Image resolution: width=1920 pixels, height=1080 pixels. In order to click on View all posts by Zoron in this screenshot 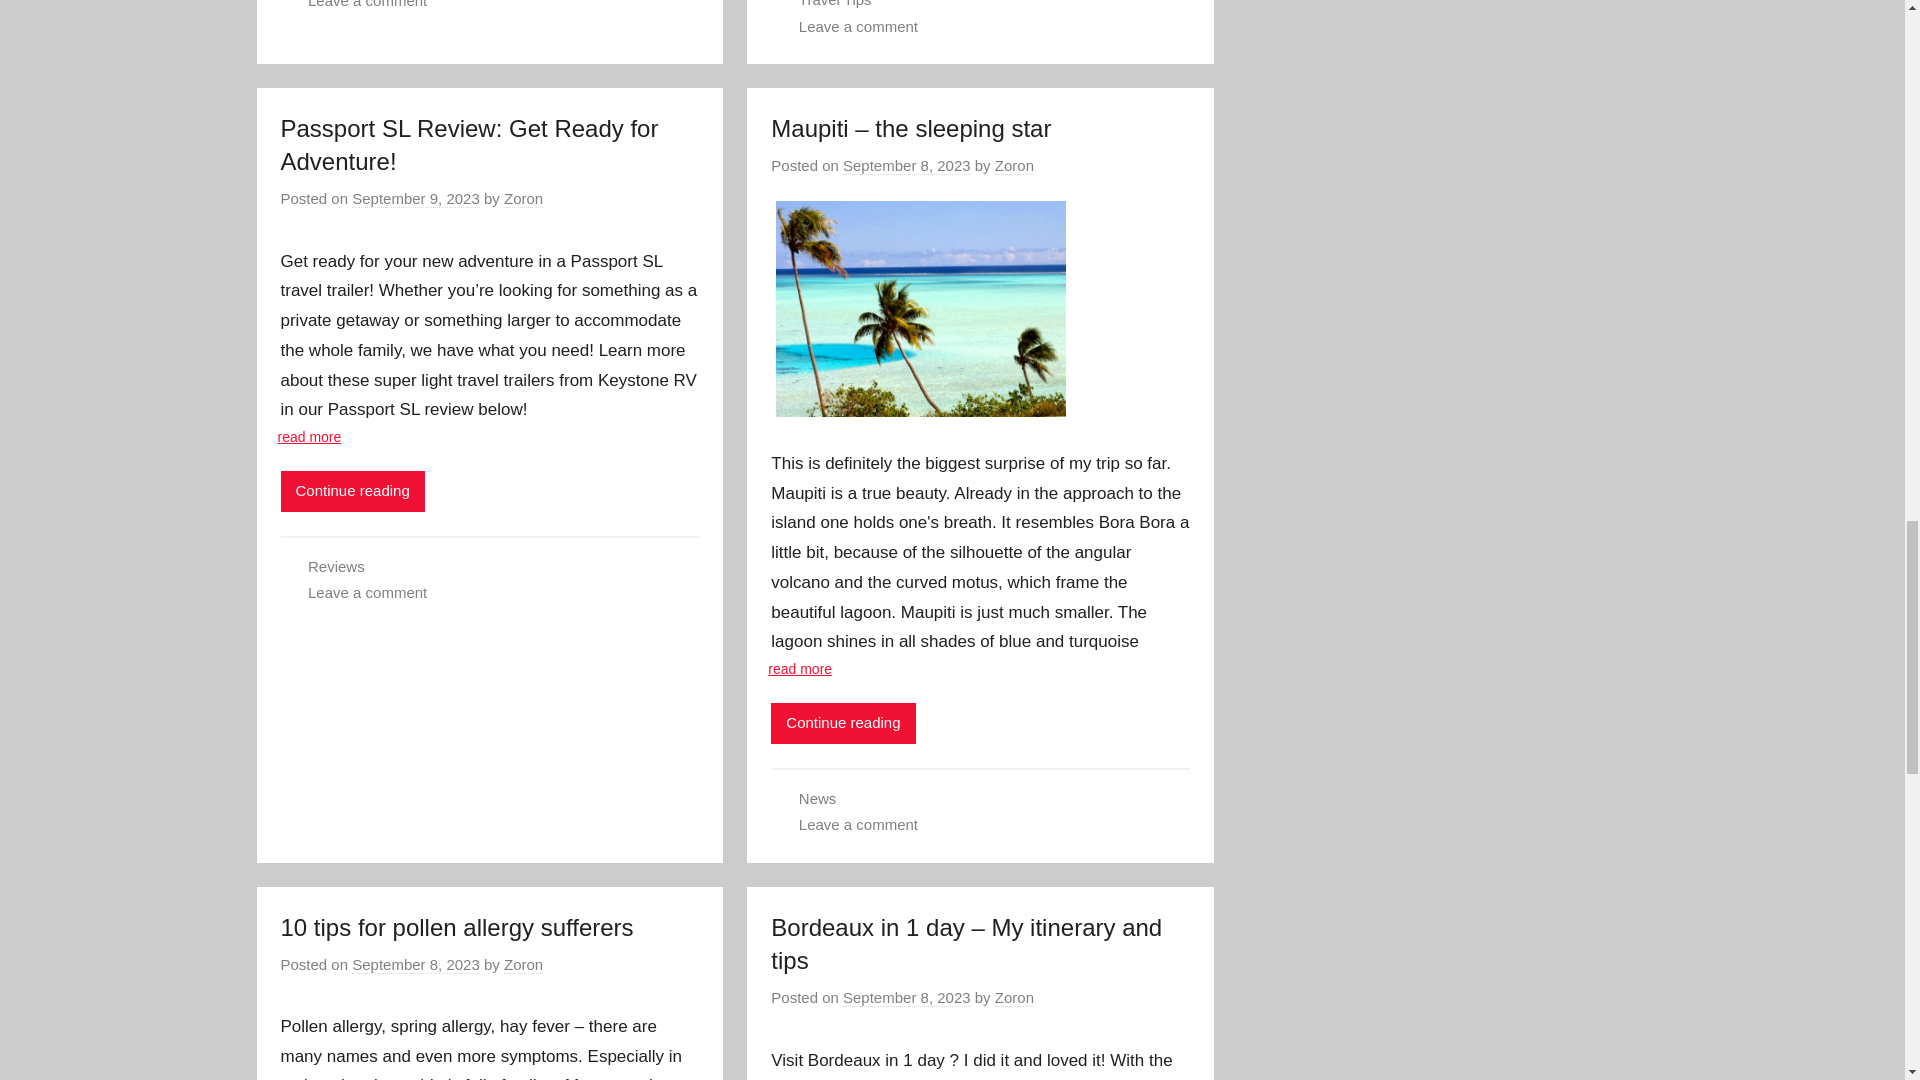, I will do `click(523, 964)`.